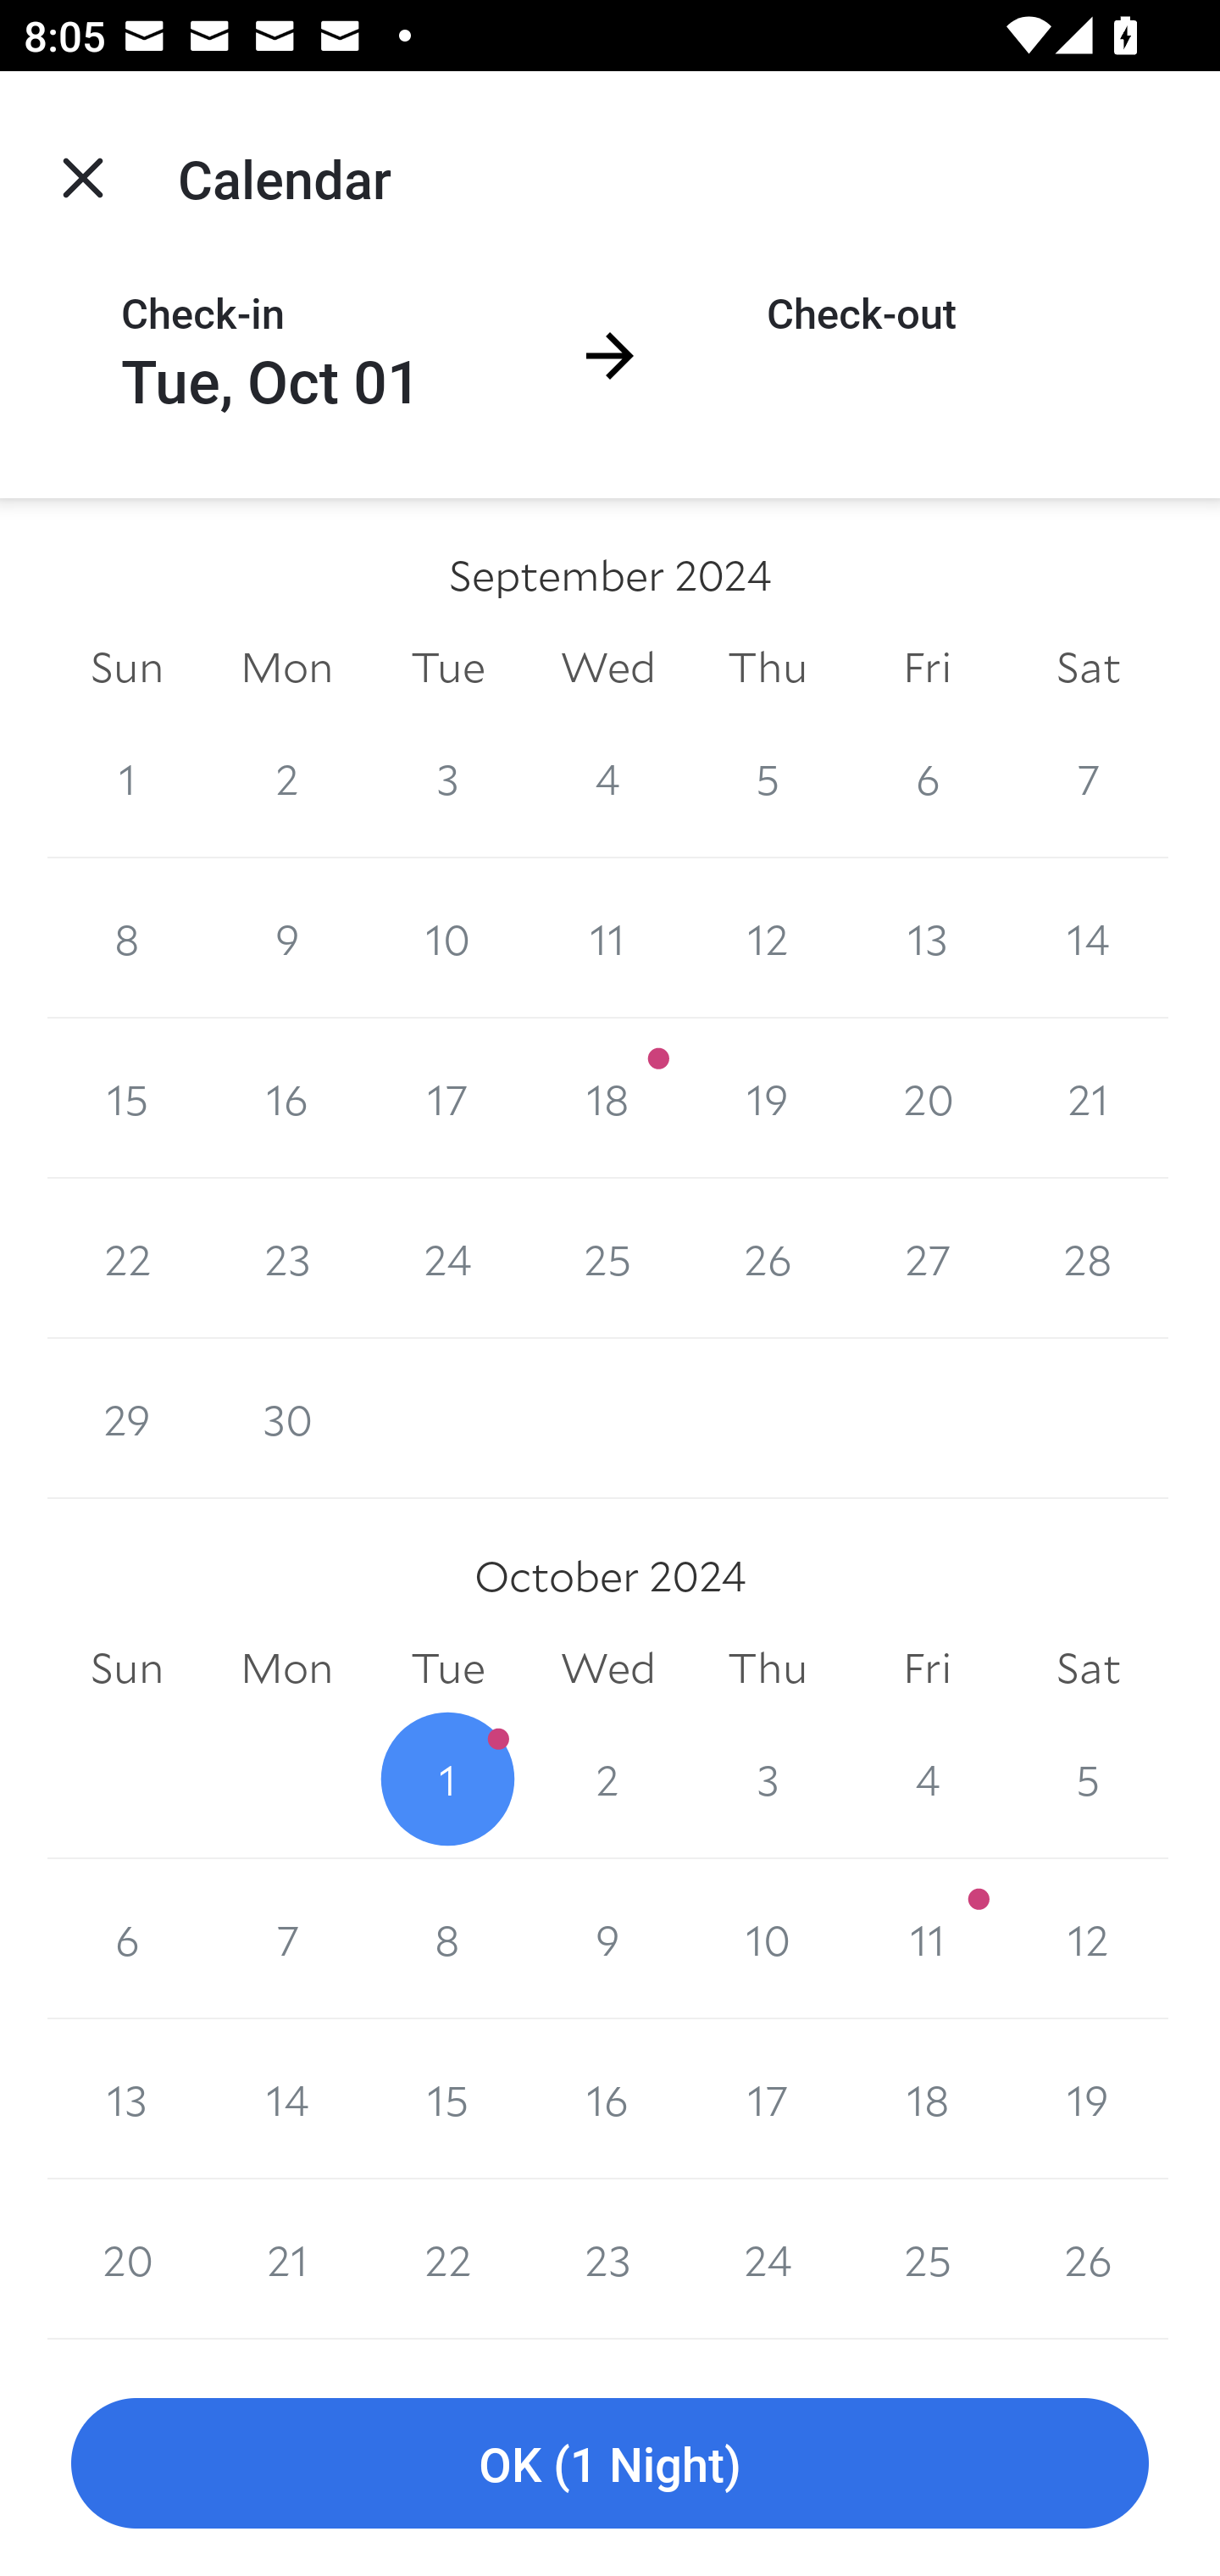 This screenshot has height=2576, width=1220. I want to click on 25 25 September 2024, so click(608, 1259).